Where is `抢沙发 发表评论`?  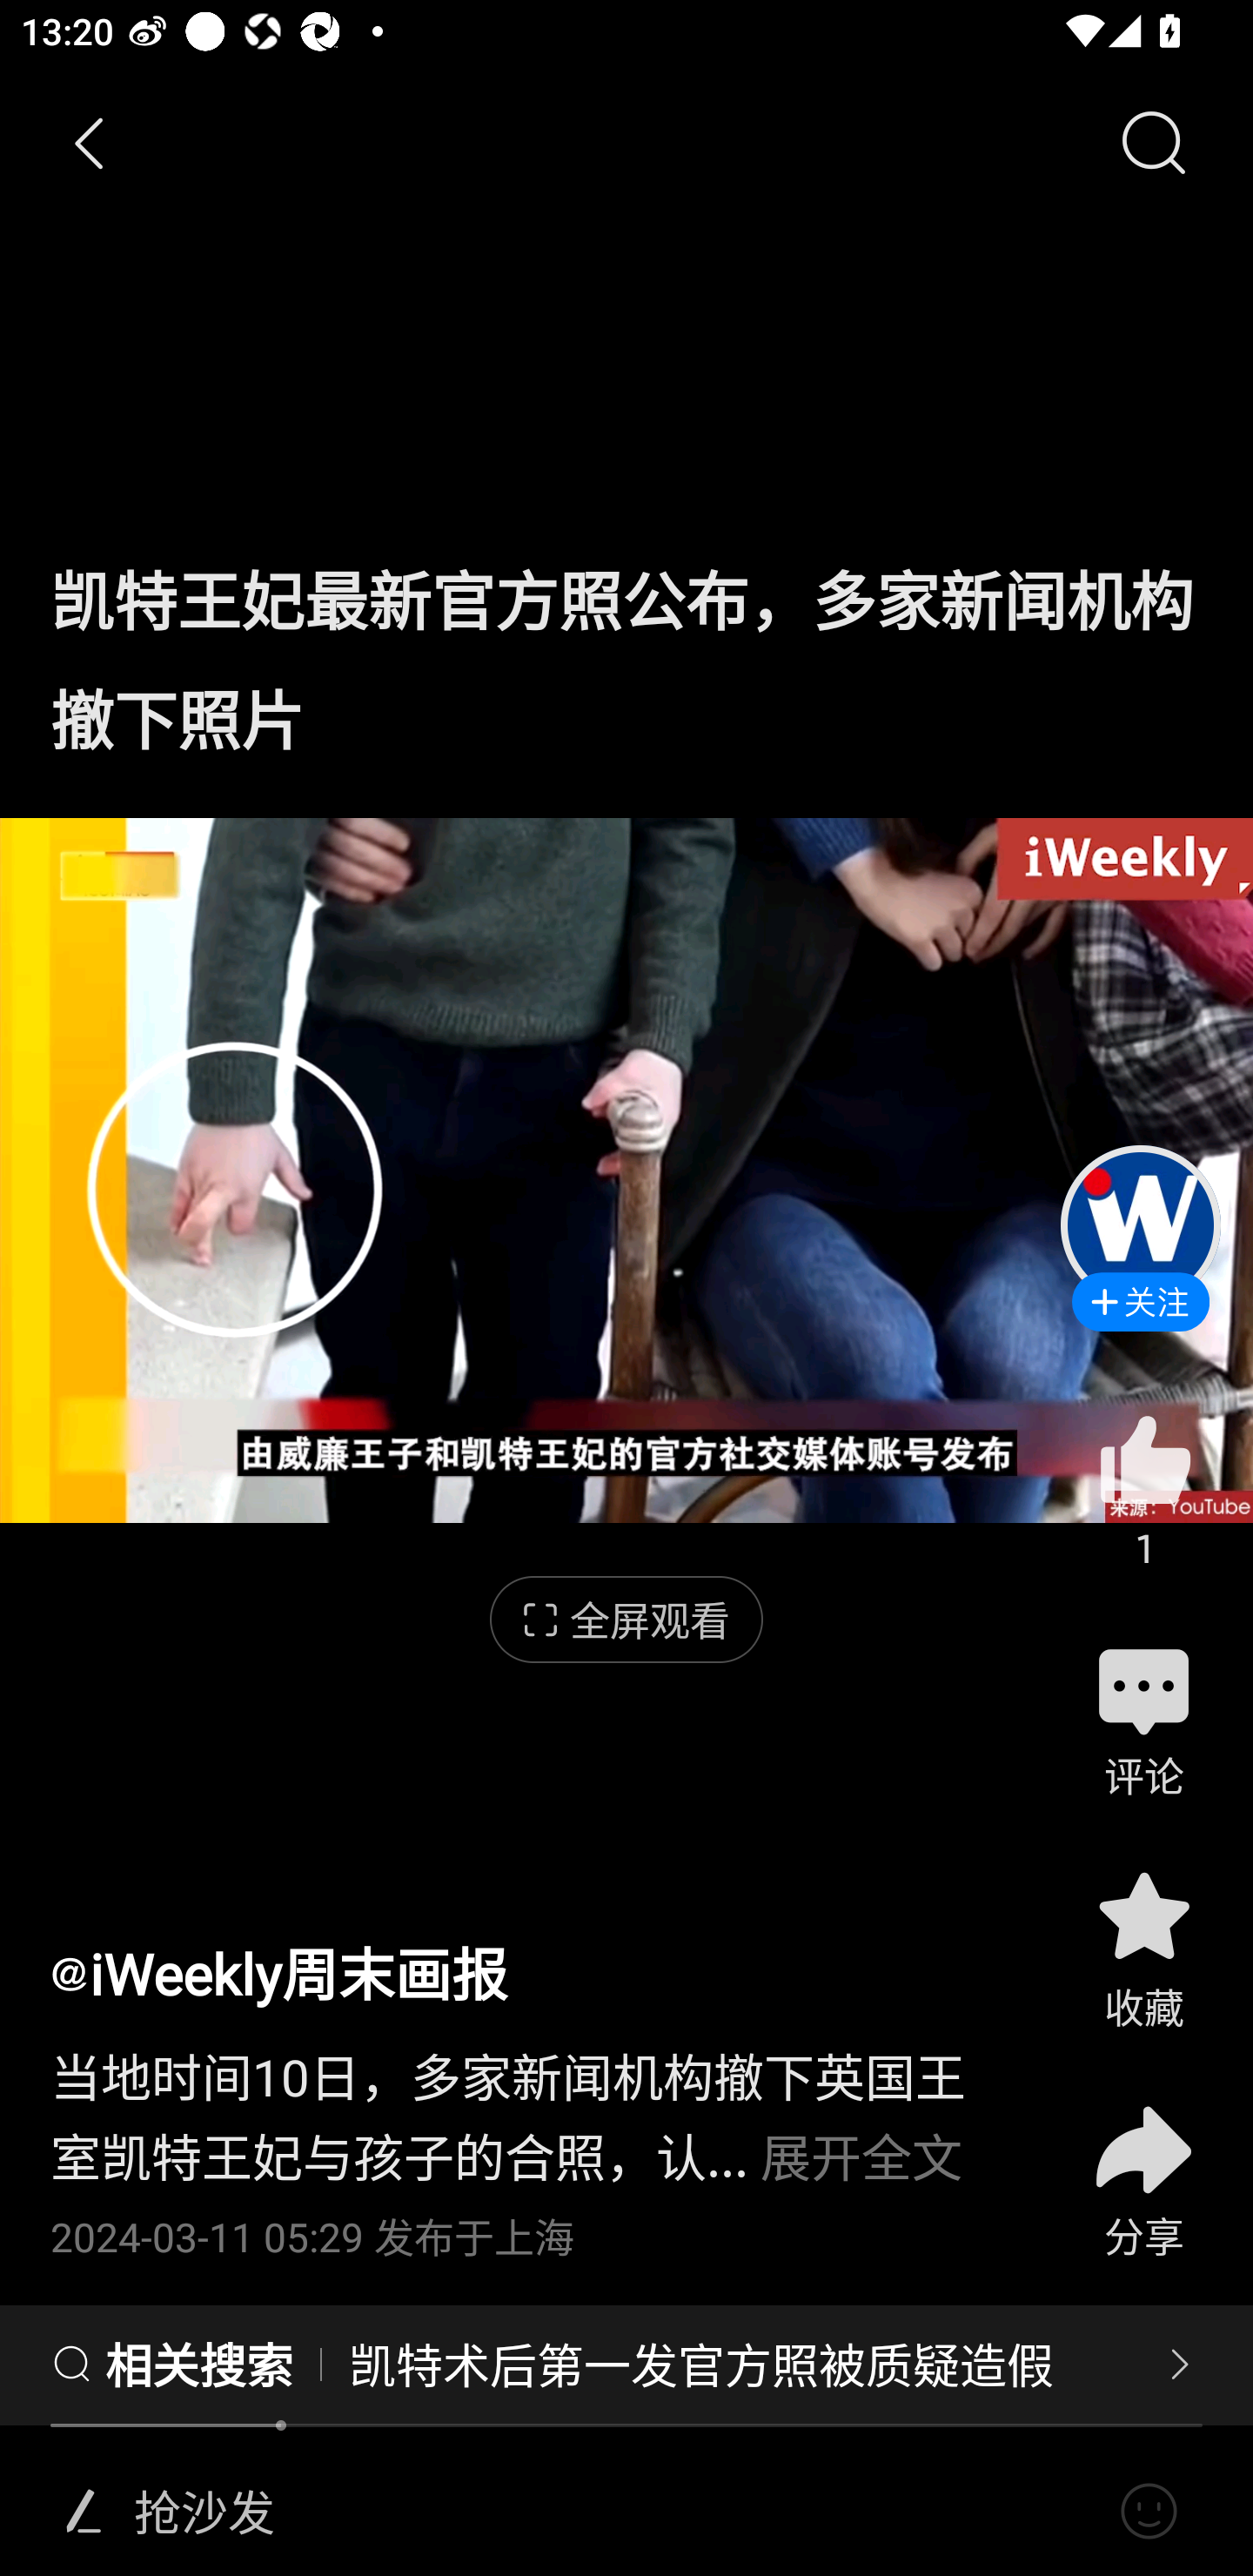
抢沙发 发表评论 is located at coordinates (614, 2512).